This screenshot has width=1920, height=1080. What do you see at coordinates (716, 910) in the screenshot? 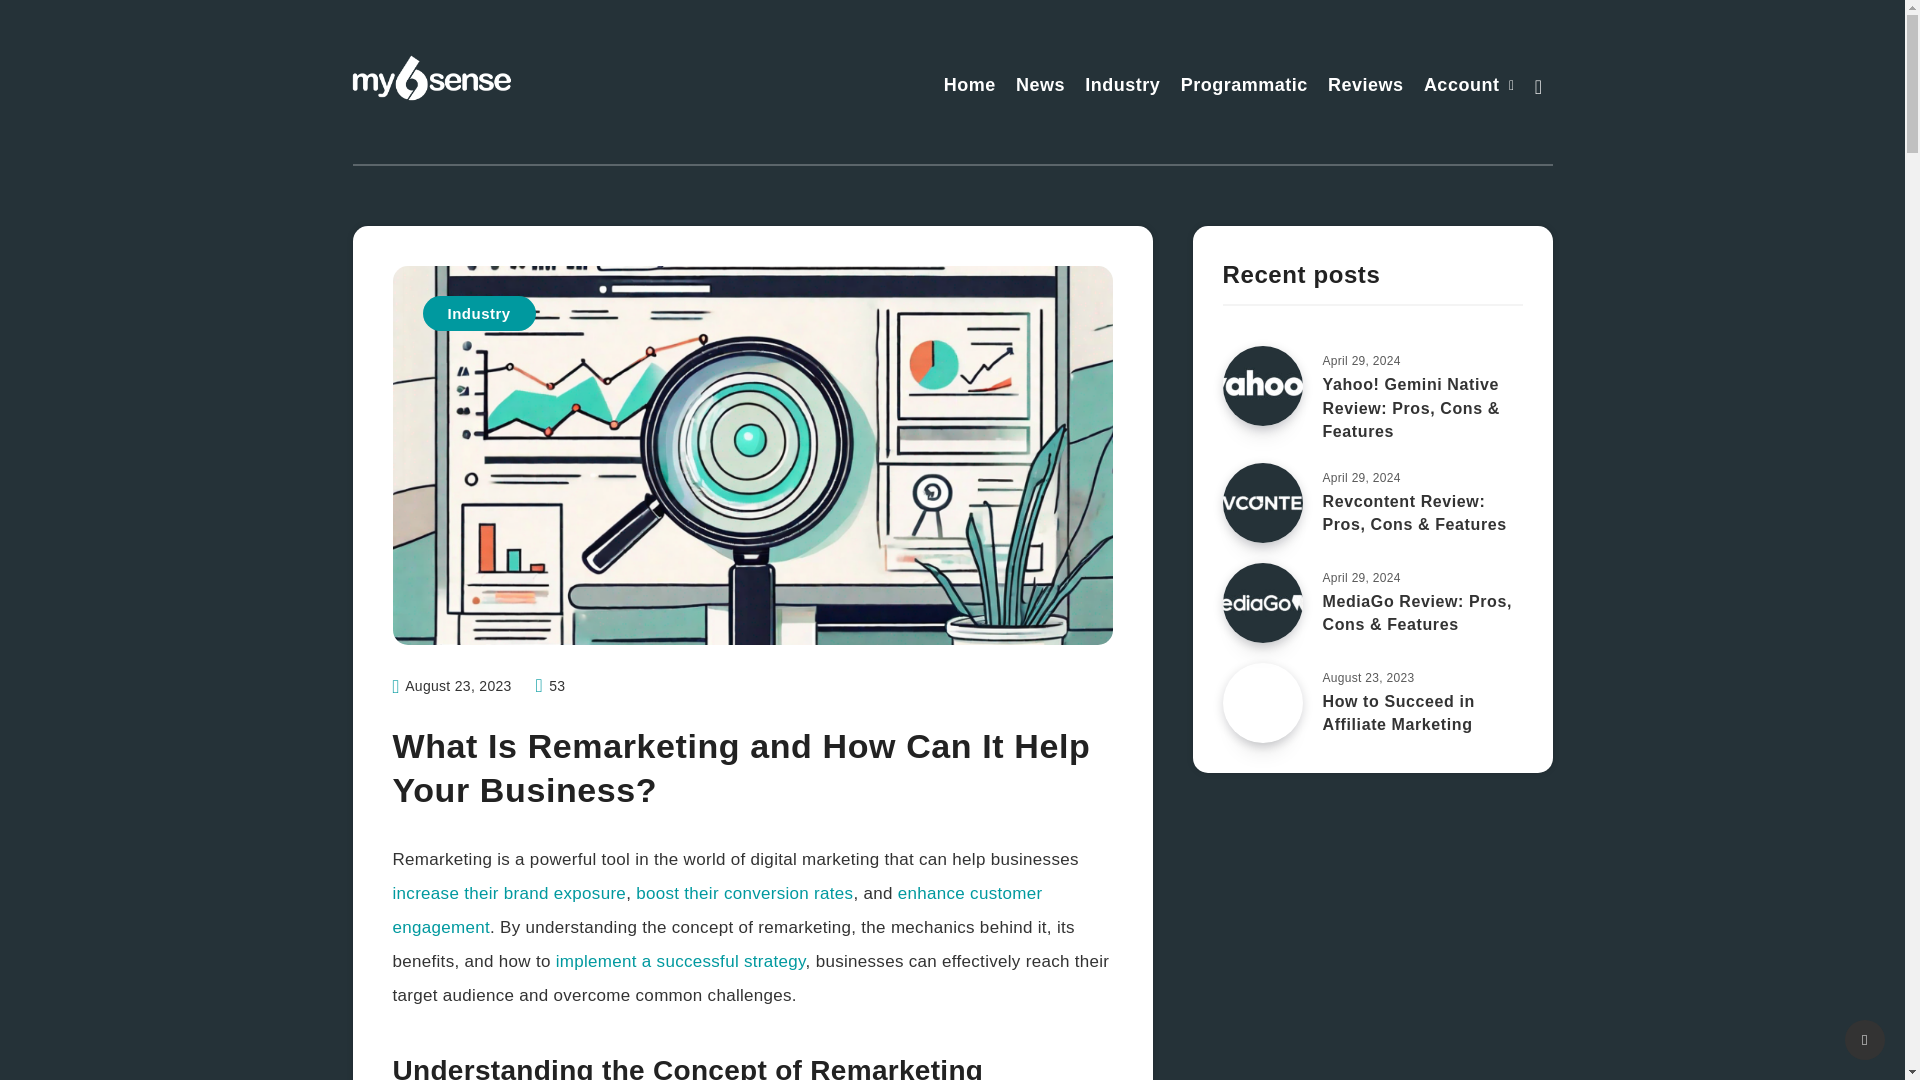
I see `enhance customer engagement` at bounding box center [716, 910].